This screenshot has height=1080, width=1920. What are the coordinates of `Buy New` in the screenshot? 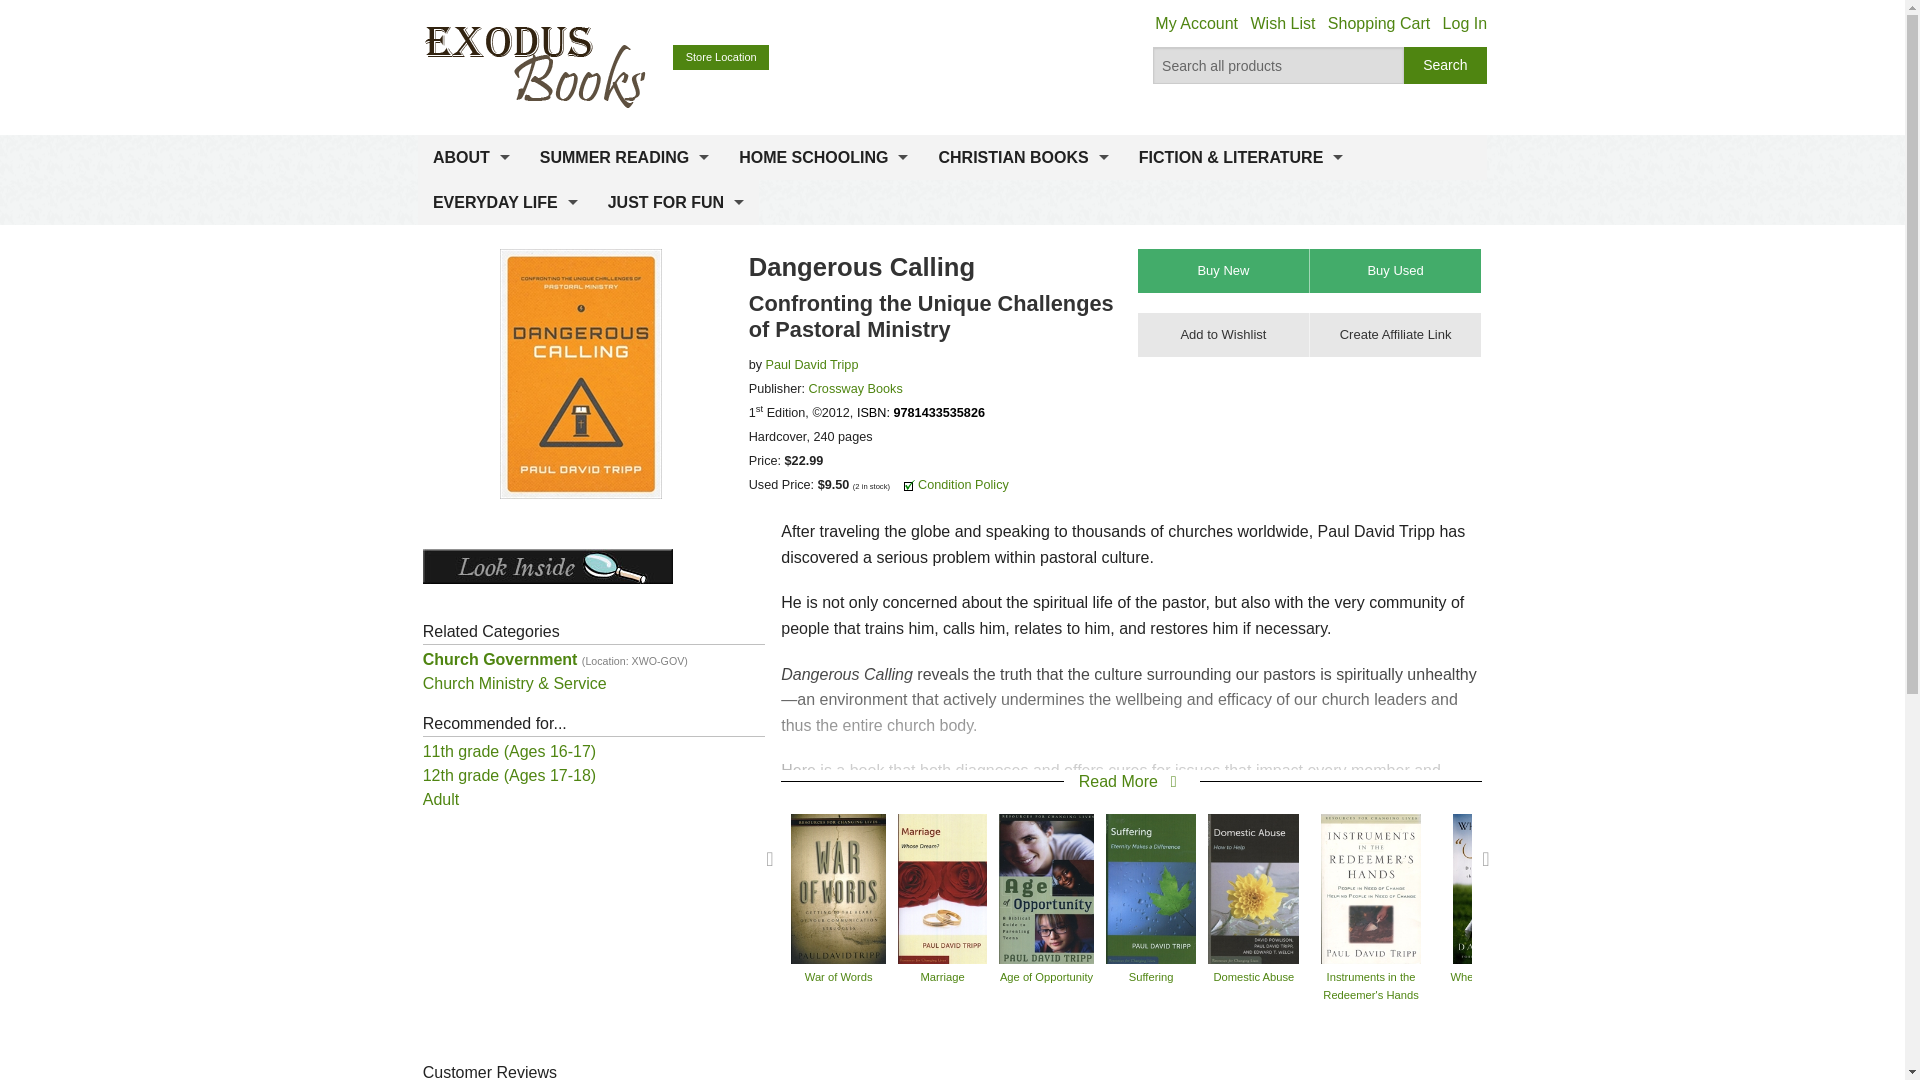 It's located at (1224, 270).